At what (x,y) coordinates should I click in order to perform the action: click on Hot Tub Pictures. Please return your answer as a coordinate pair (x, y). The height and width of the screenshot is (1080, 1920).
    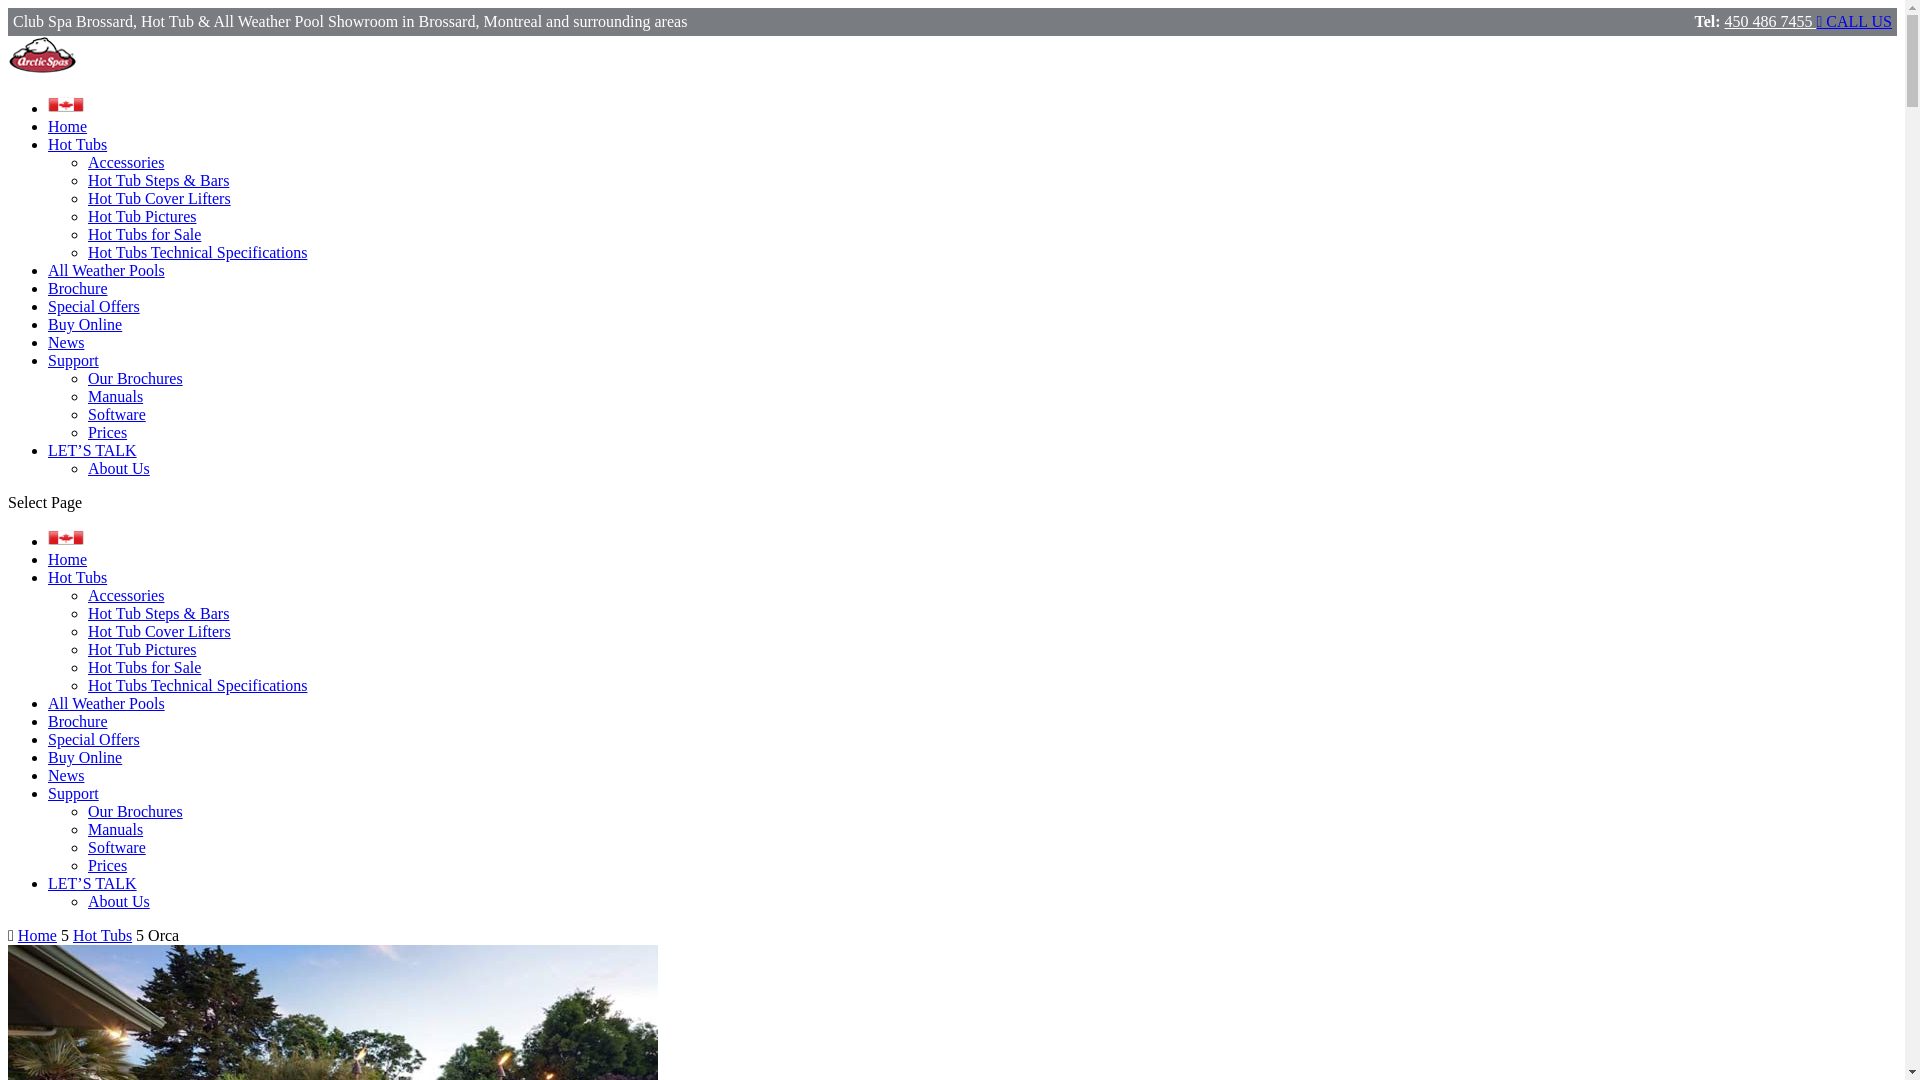
    Looking at the image, I should click on (142, 216).